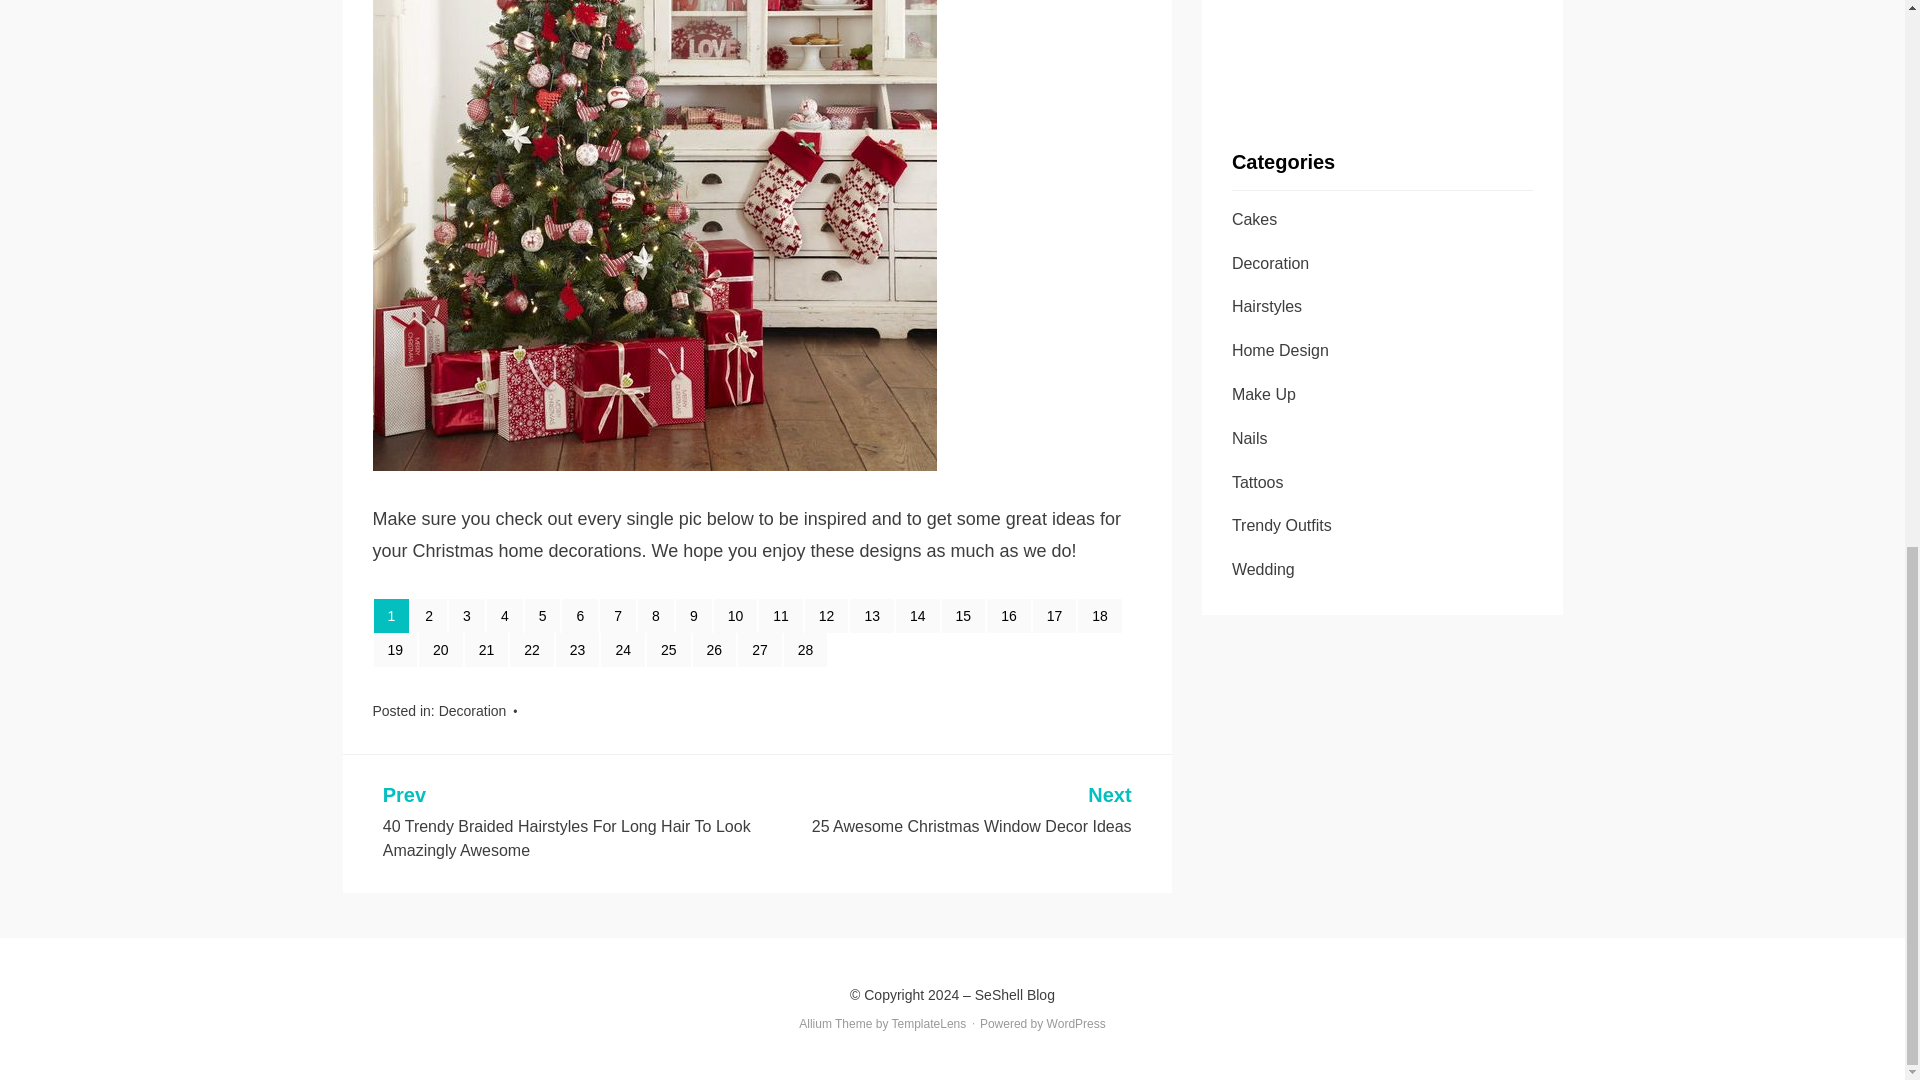 The width and height of the screenshot is (1920, 1080). Describe the element at coordinates (872, 616) in the screenshot. I see `13` at that location.